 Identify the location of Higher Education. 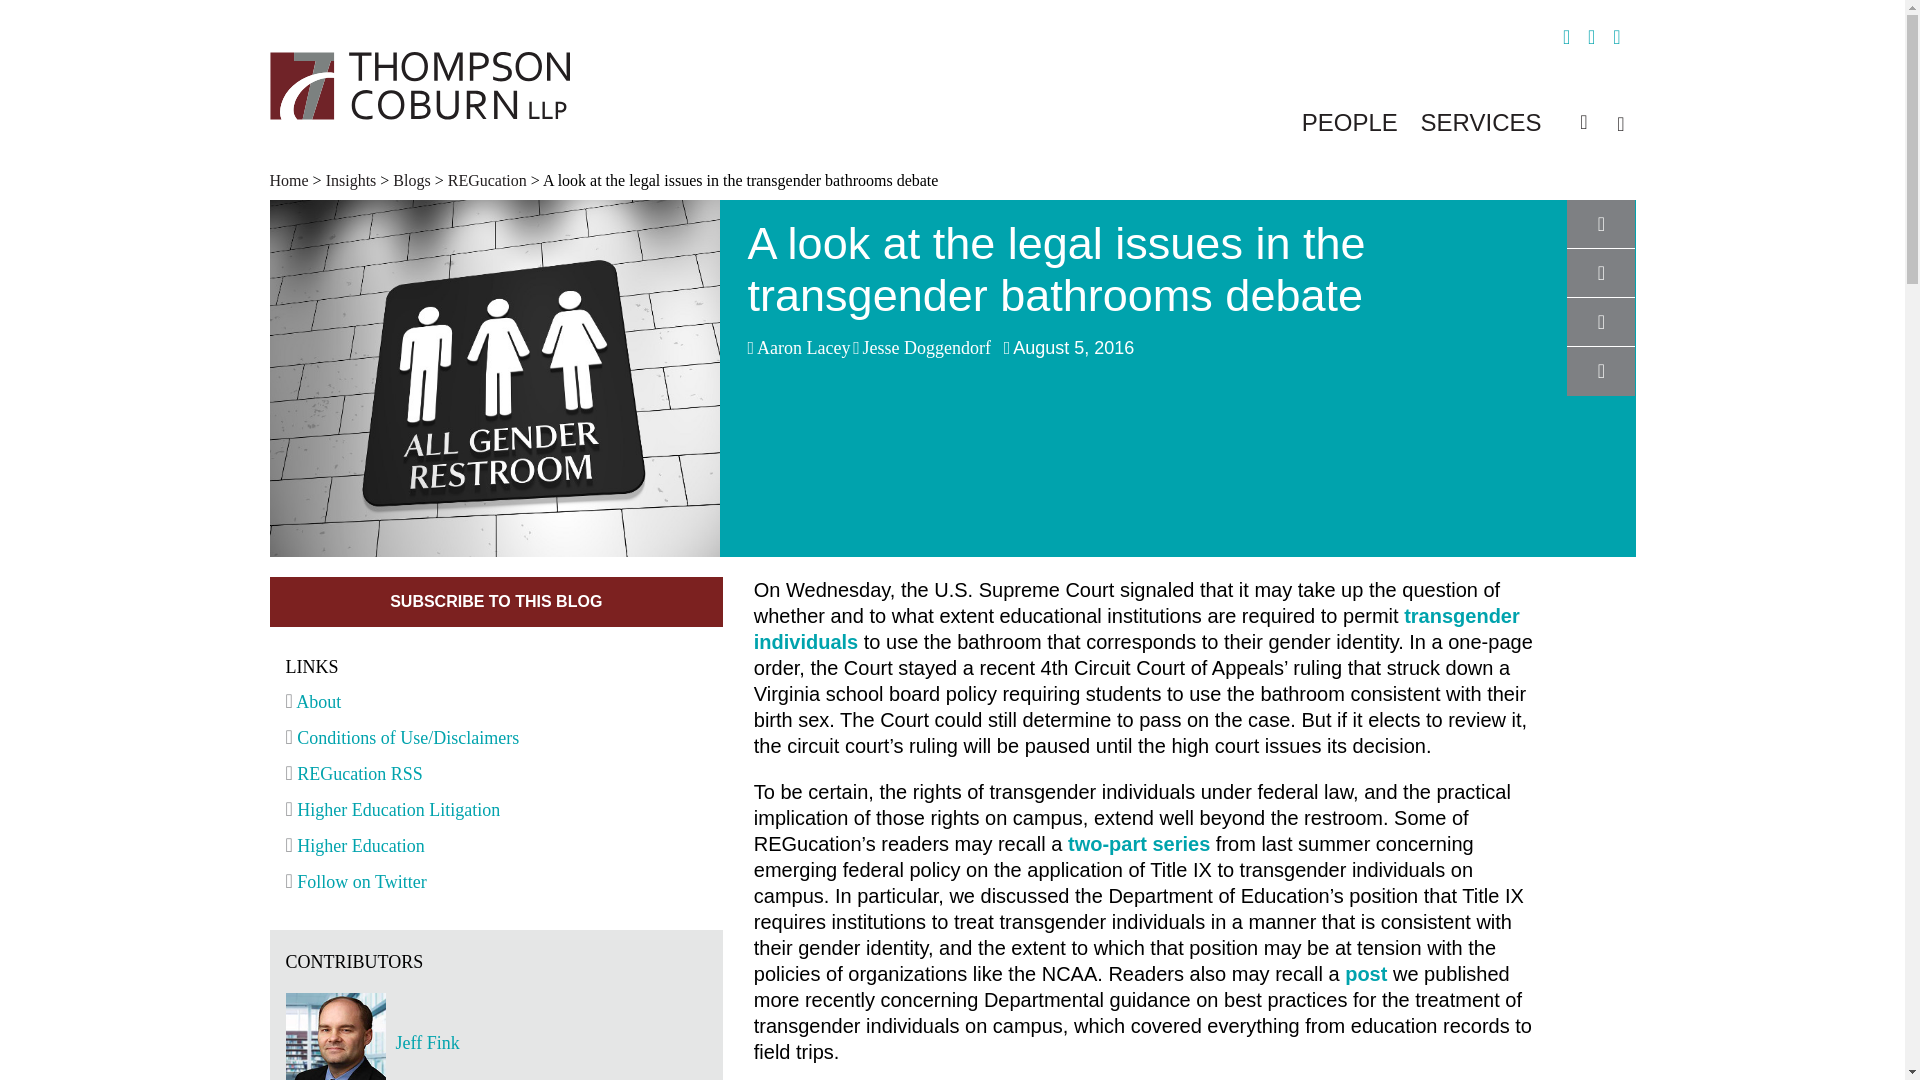
(355, 846).